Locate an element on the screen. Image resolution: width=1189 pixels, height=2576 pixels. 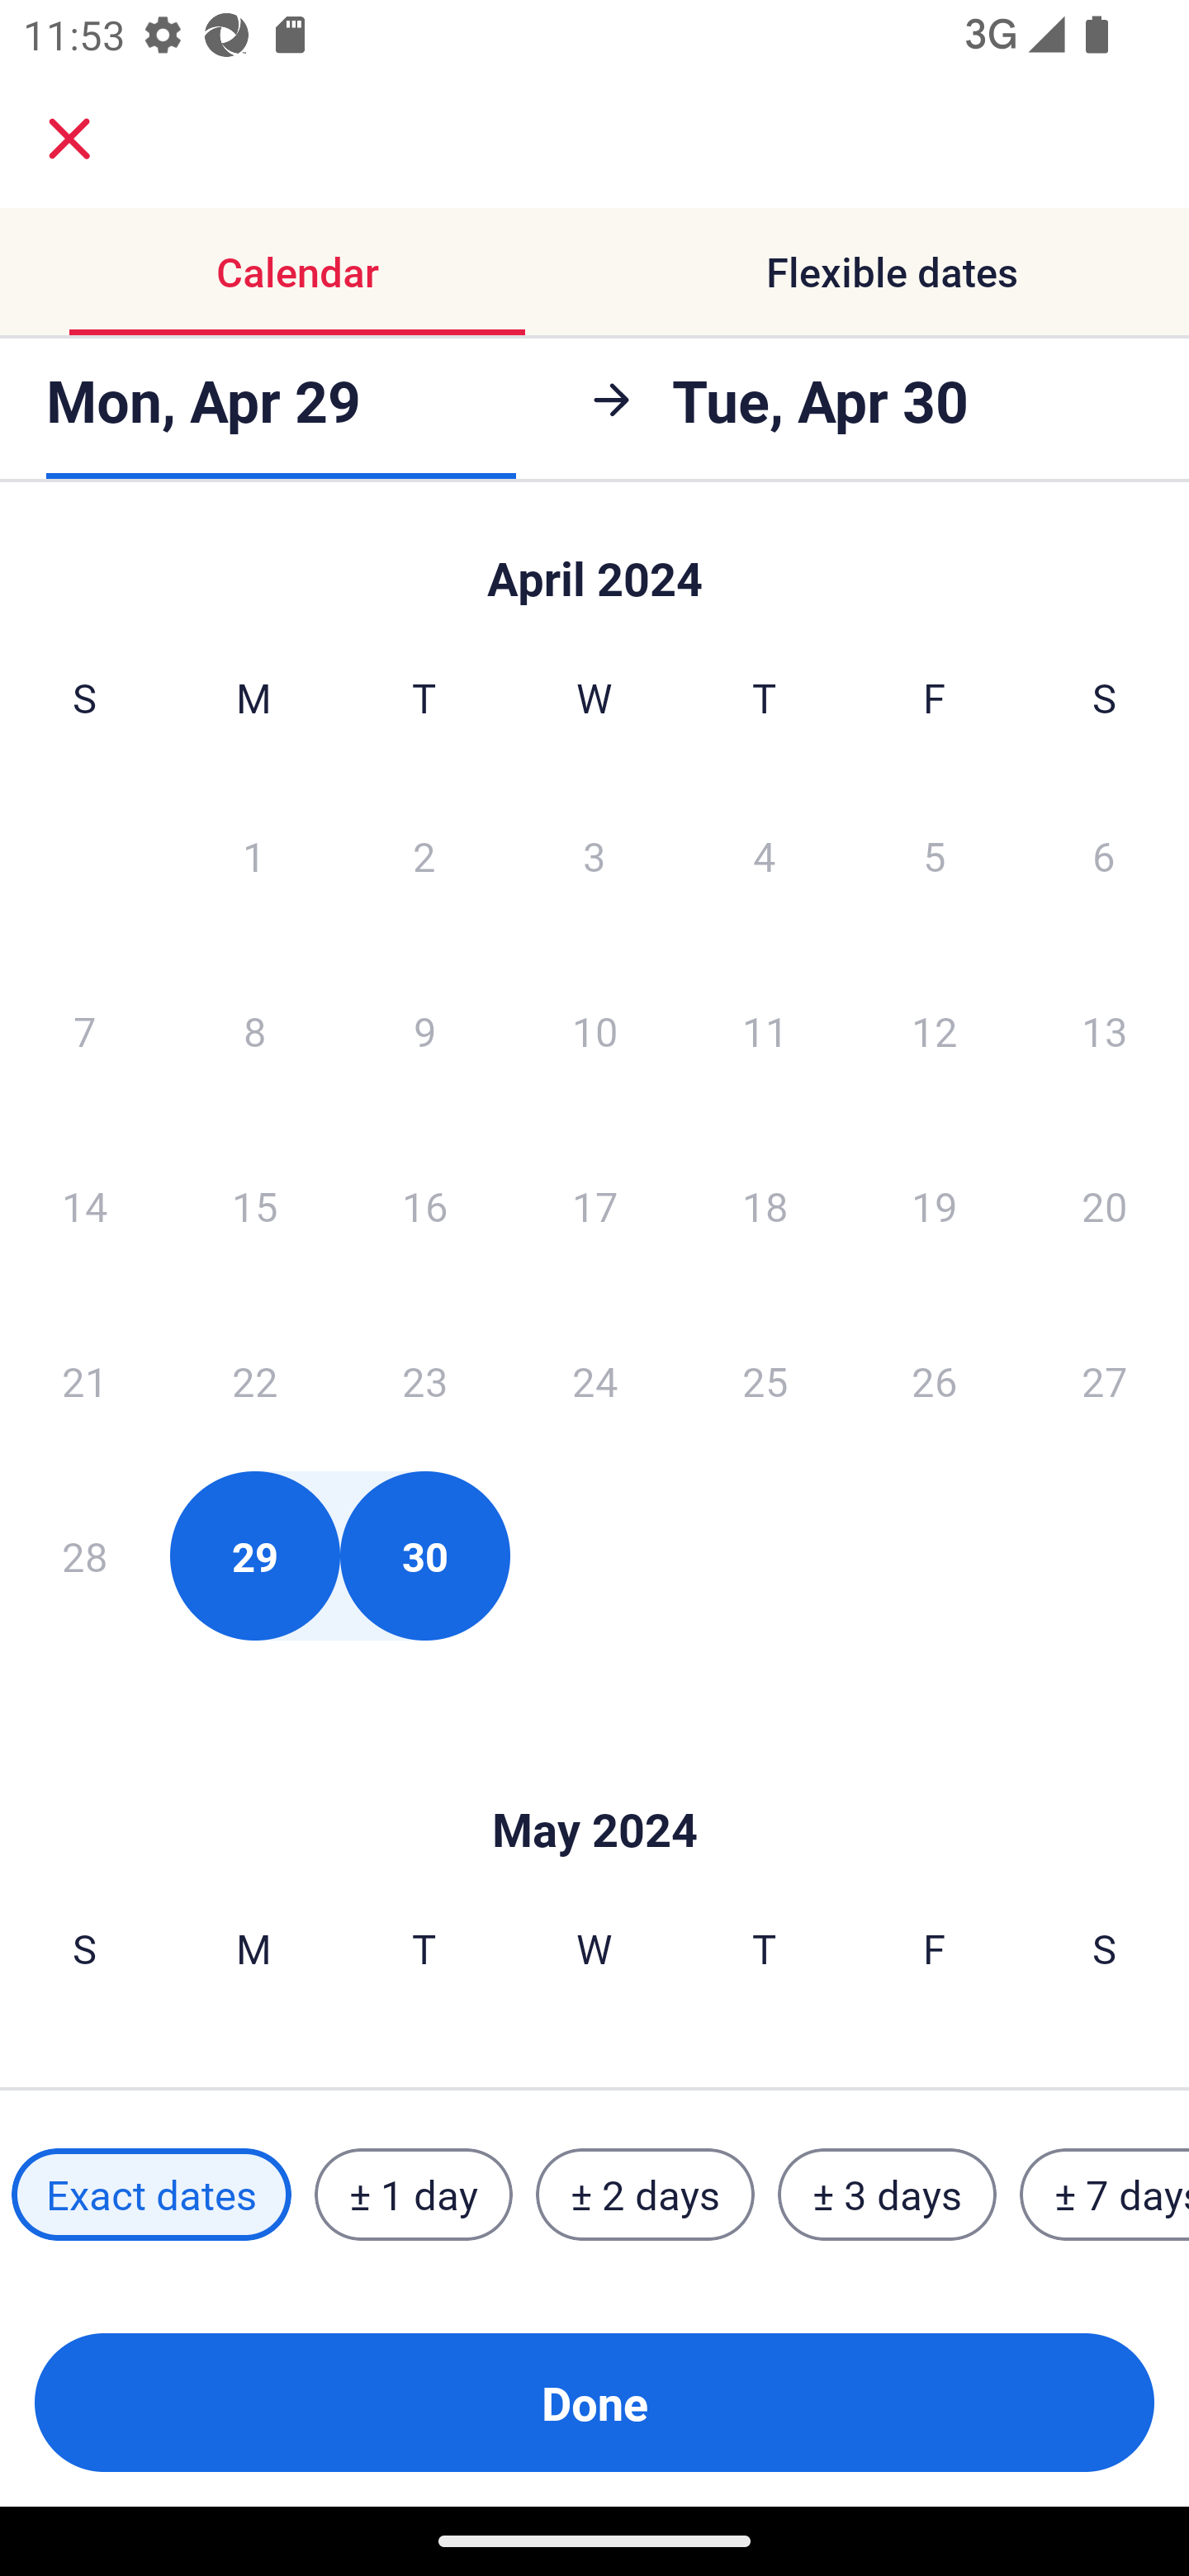
23 Tuesday, April 23, 2024 is located at coordinates (424, 1380).